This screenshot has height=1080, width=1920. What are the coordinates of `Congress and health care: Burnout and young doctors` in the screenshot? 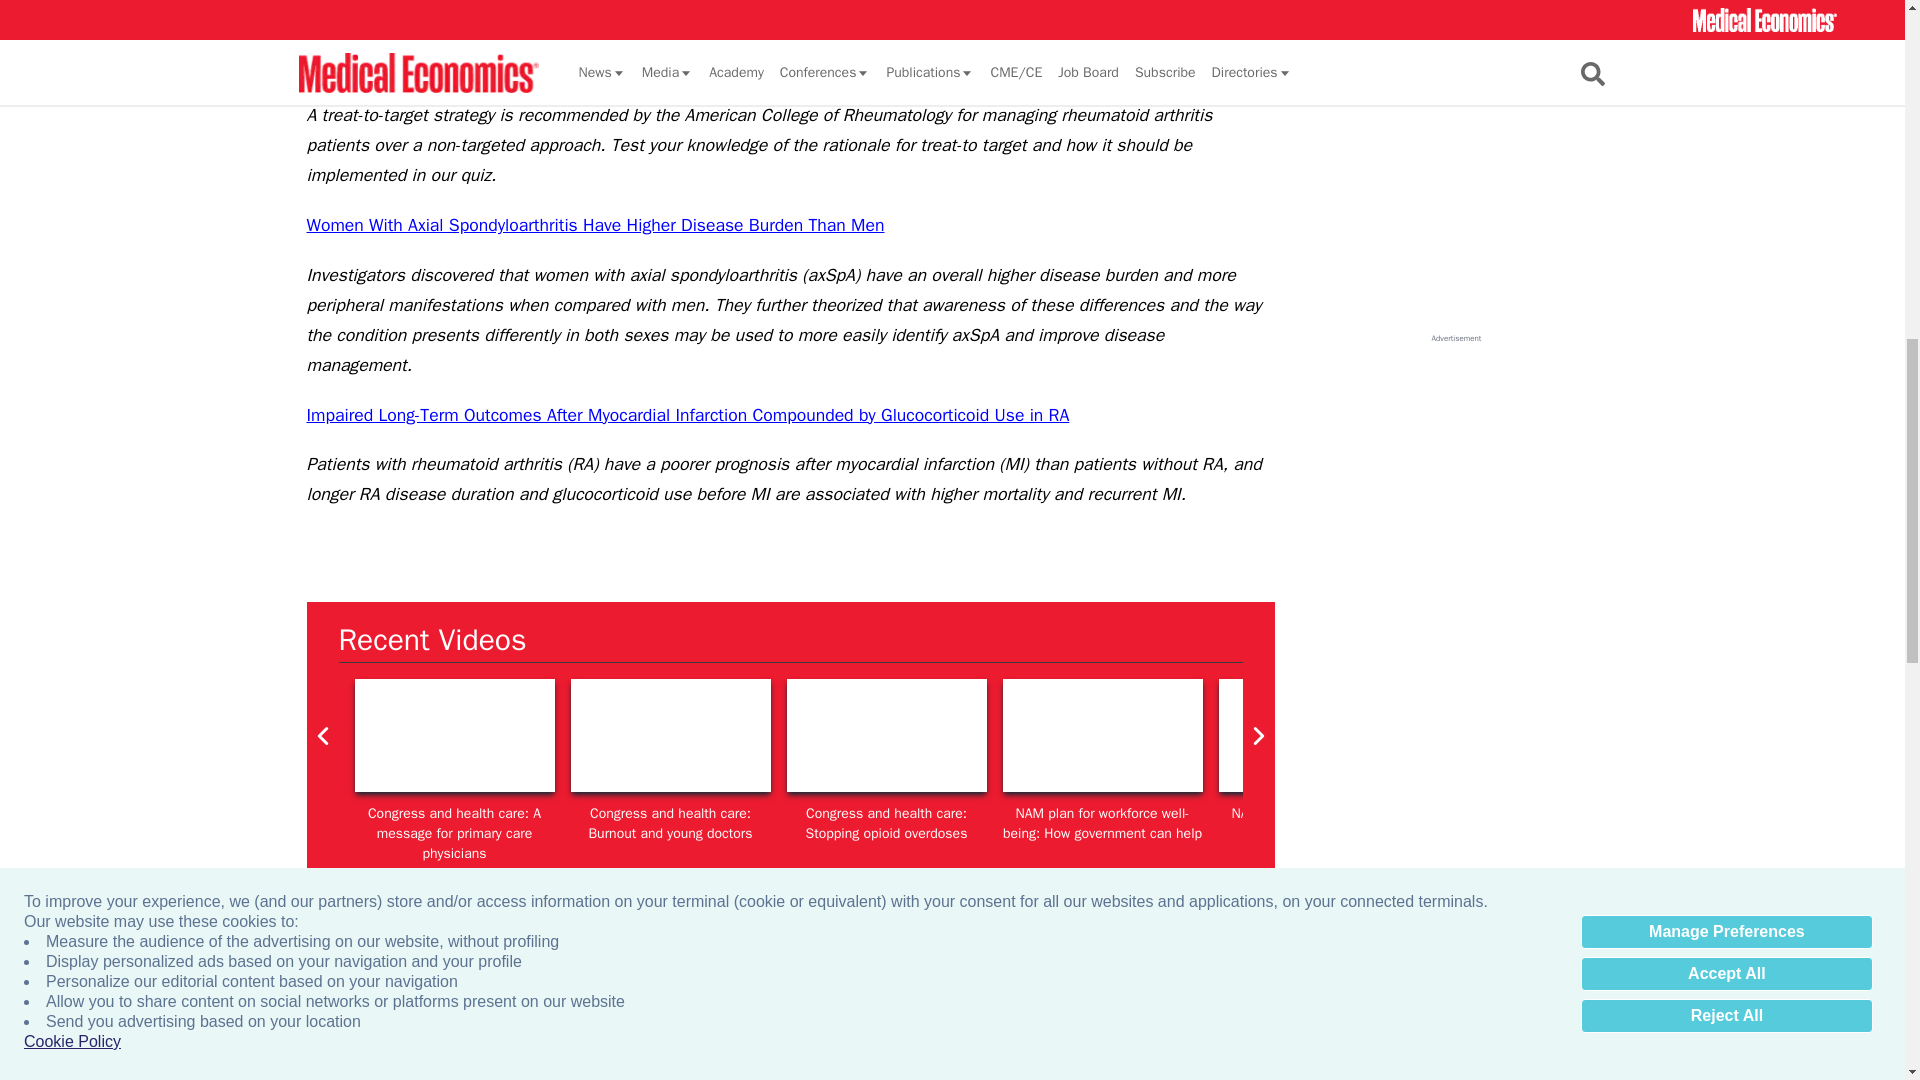 It's located at (670, 735).